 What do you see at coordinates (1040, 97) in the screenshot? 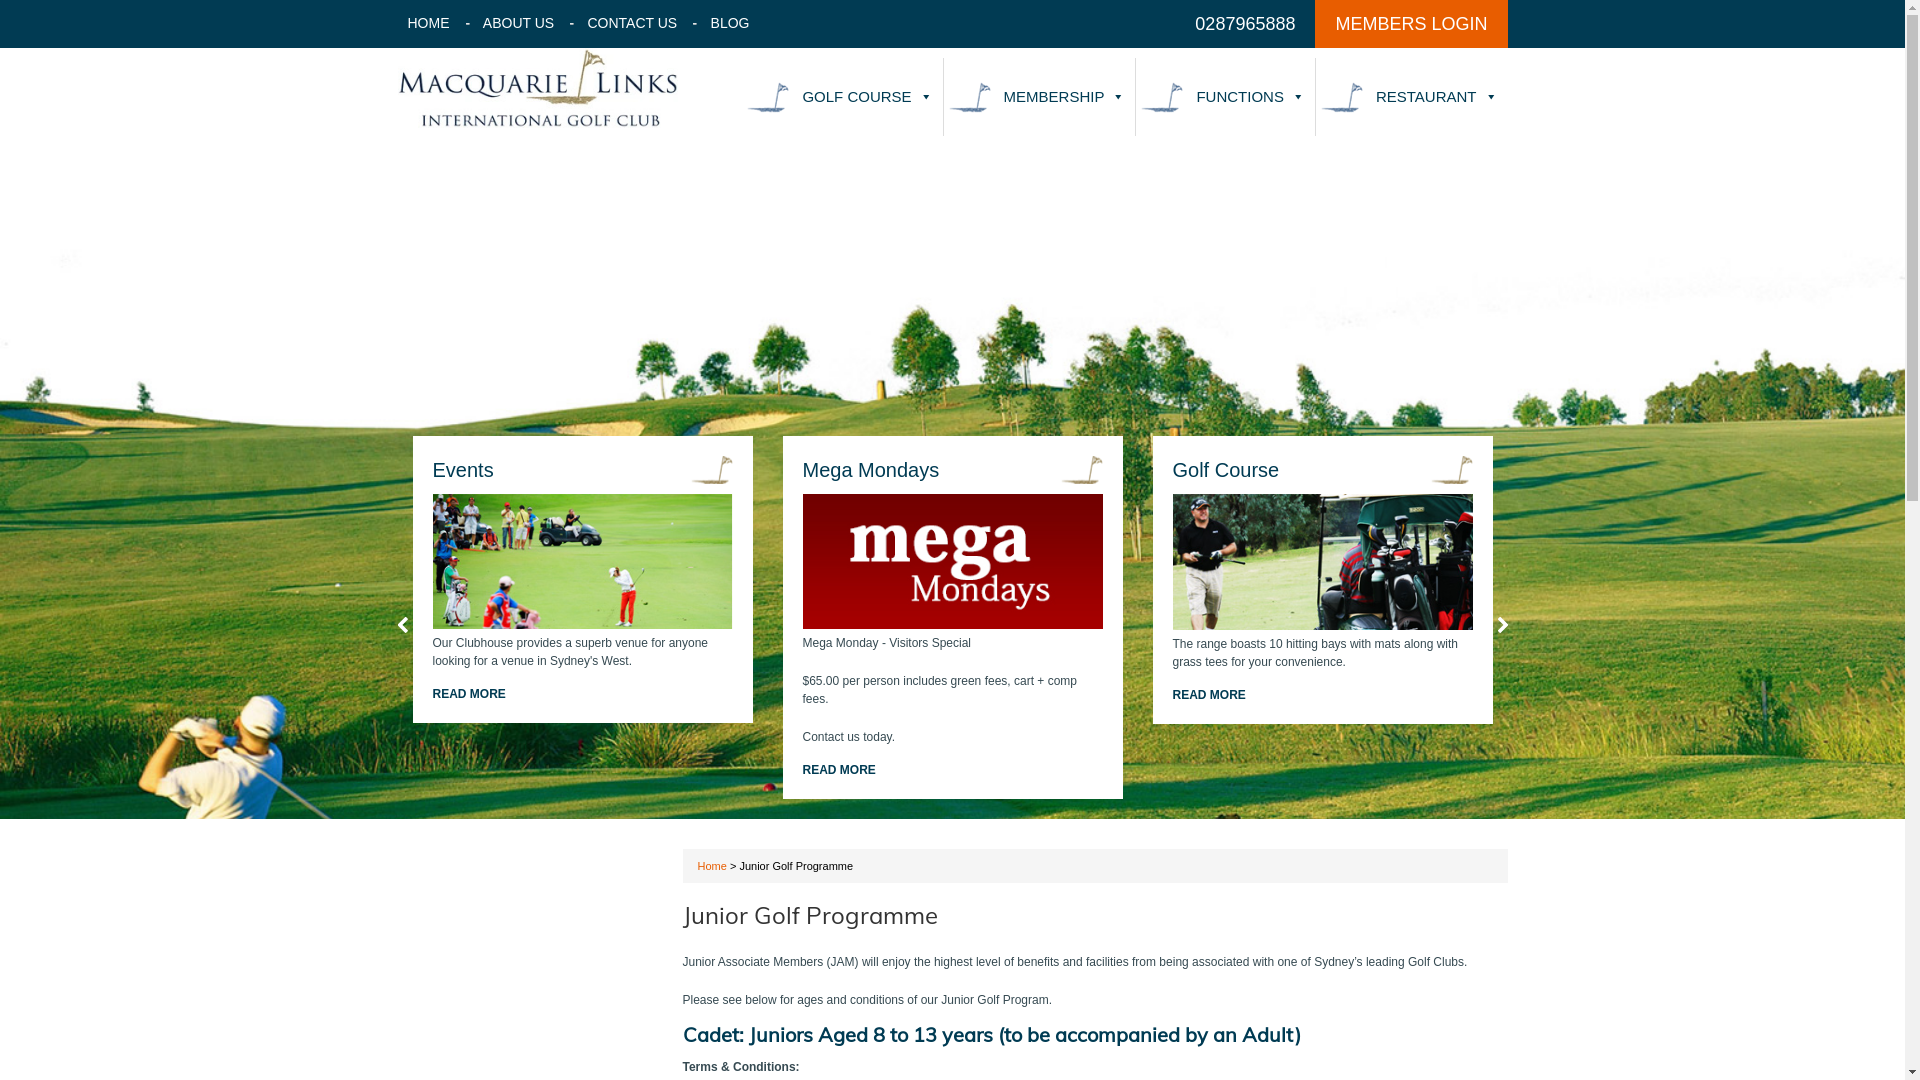
I see `MEMBERSHIP` at bounding box center [1040, 97].